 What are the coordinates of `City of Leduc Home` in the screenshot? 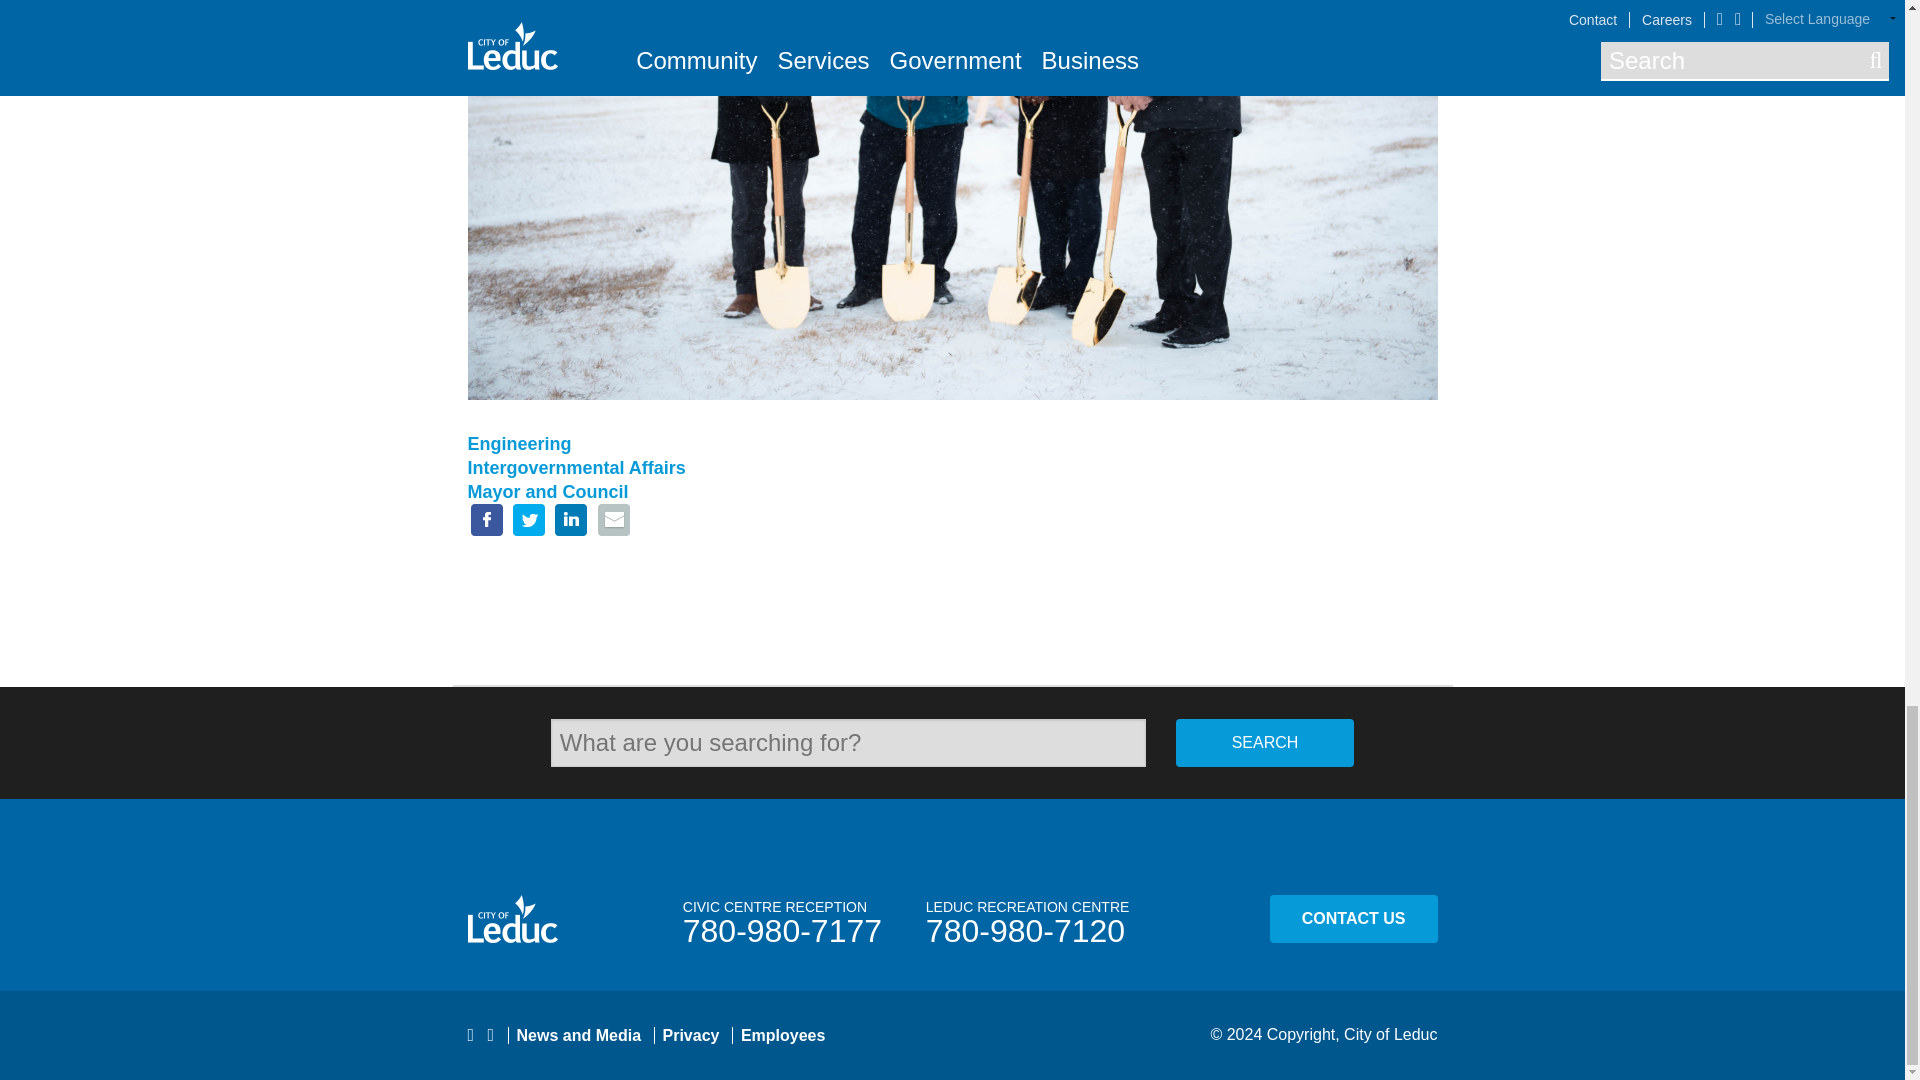 It's located at (536, 918).